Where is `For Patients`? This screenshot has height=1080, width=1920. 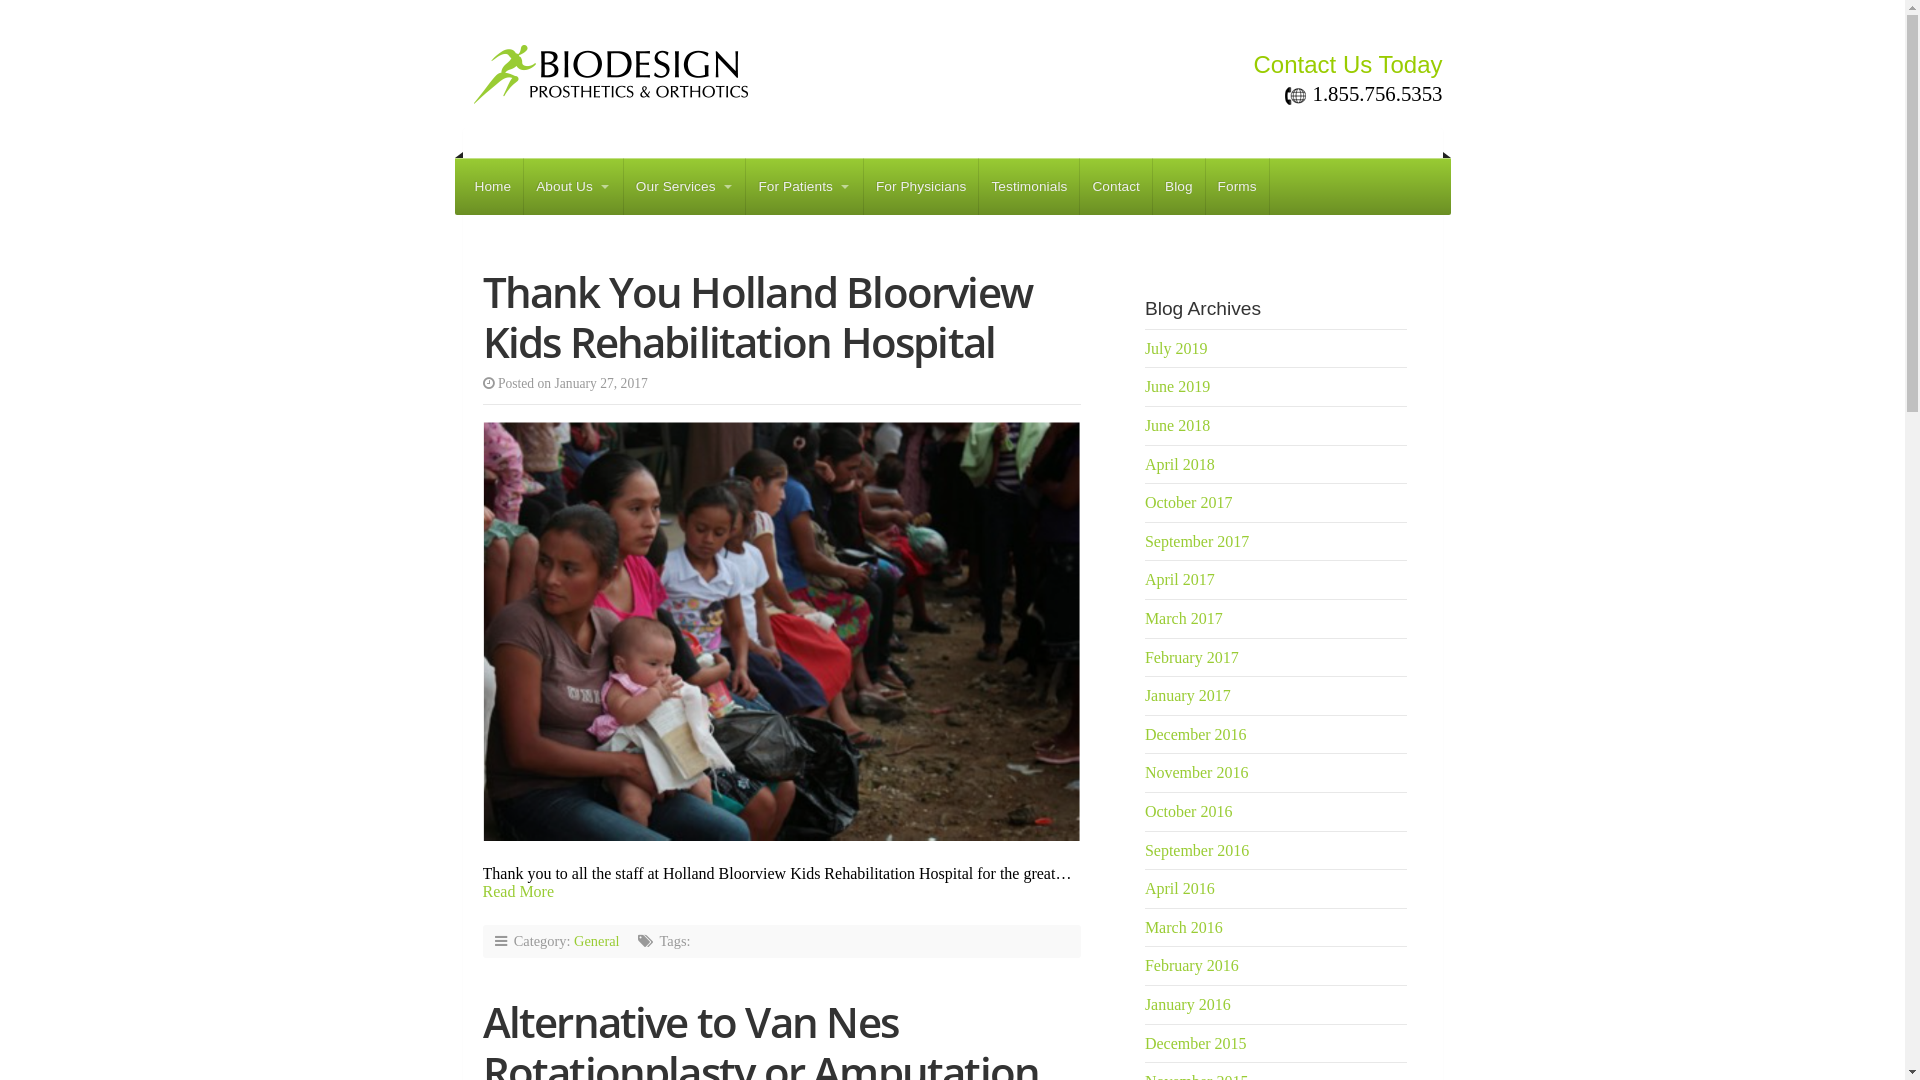 For Patients is located at coordinates (804, 186).